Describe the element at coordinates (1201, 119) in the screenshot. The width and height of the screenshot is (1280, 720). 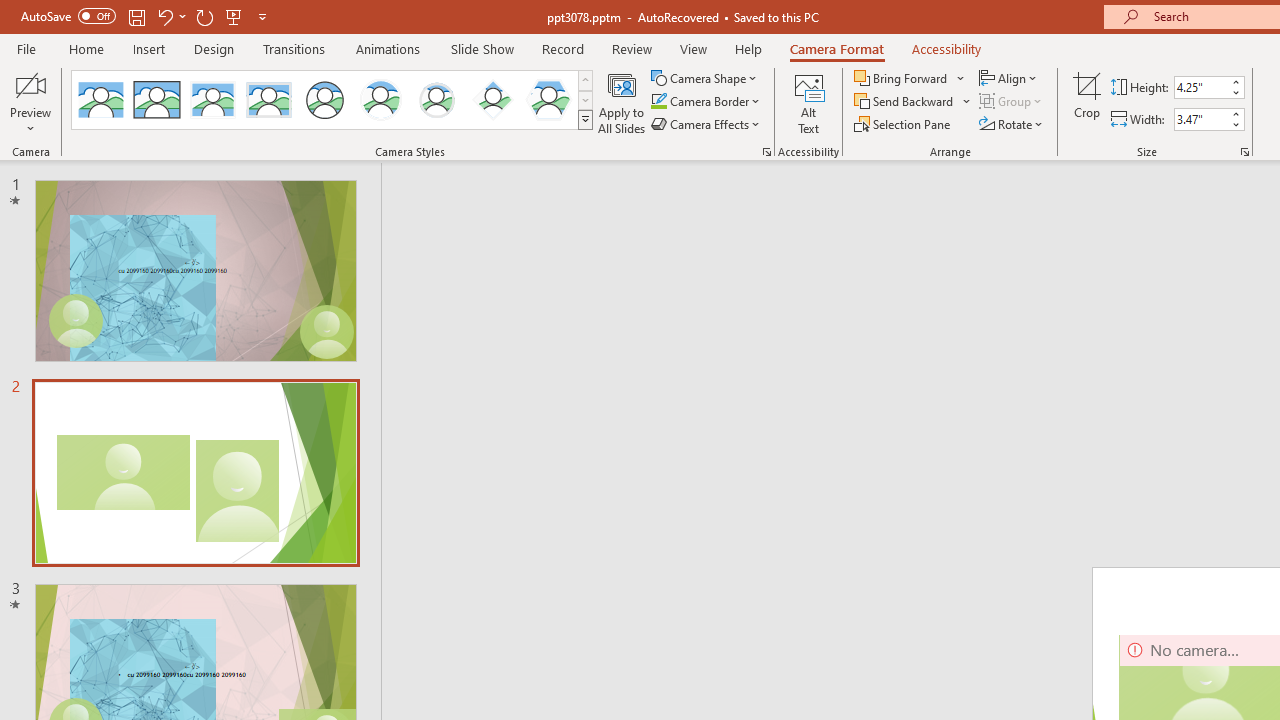
I see `Cameo Width` at that location.